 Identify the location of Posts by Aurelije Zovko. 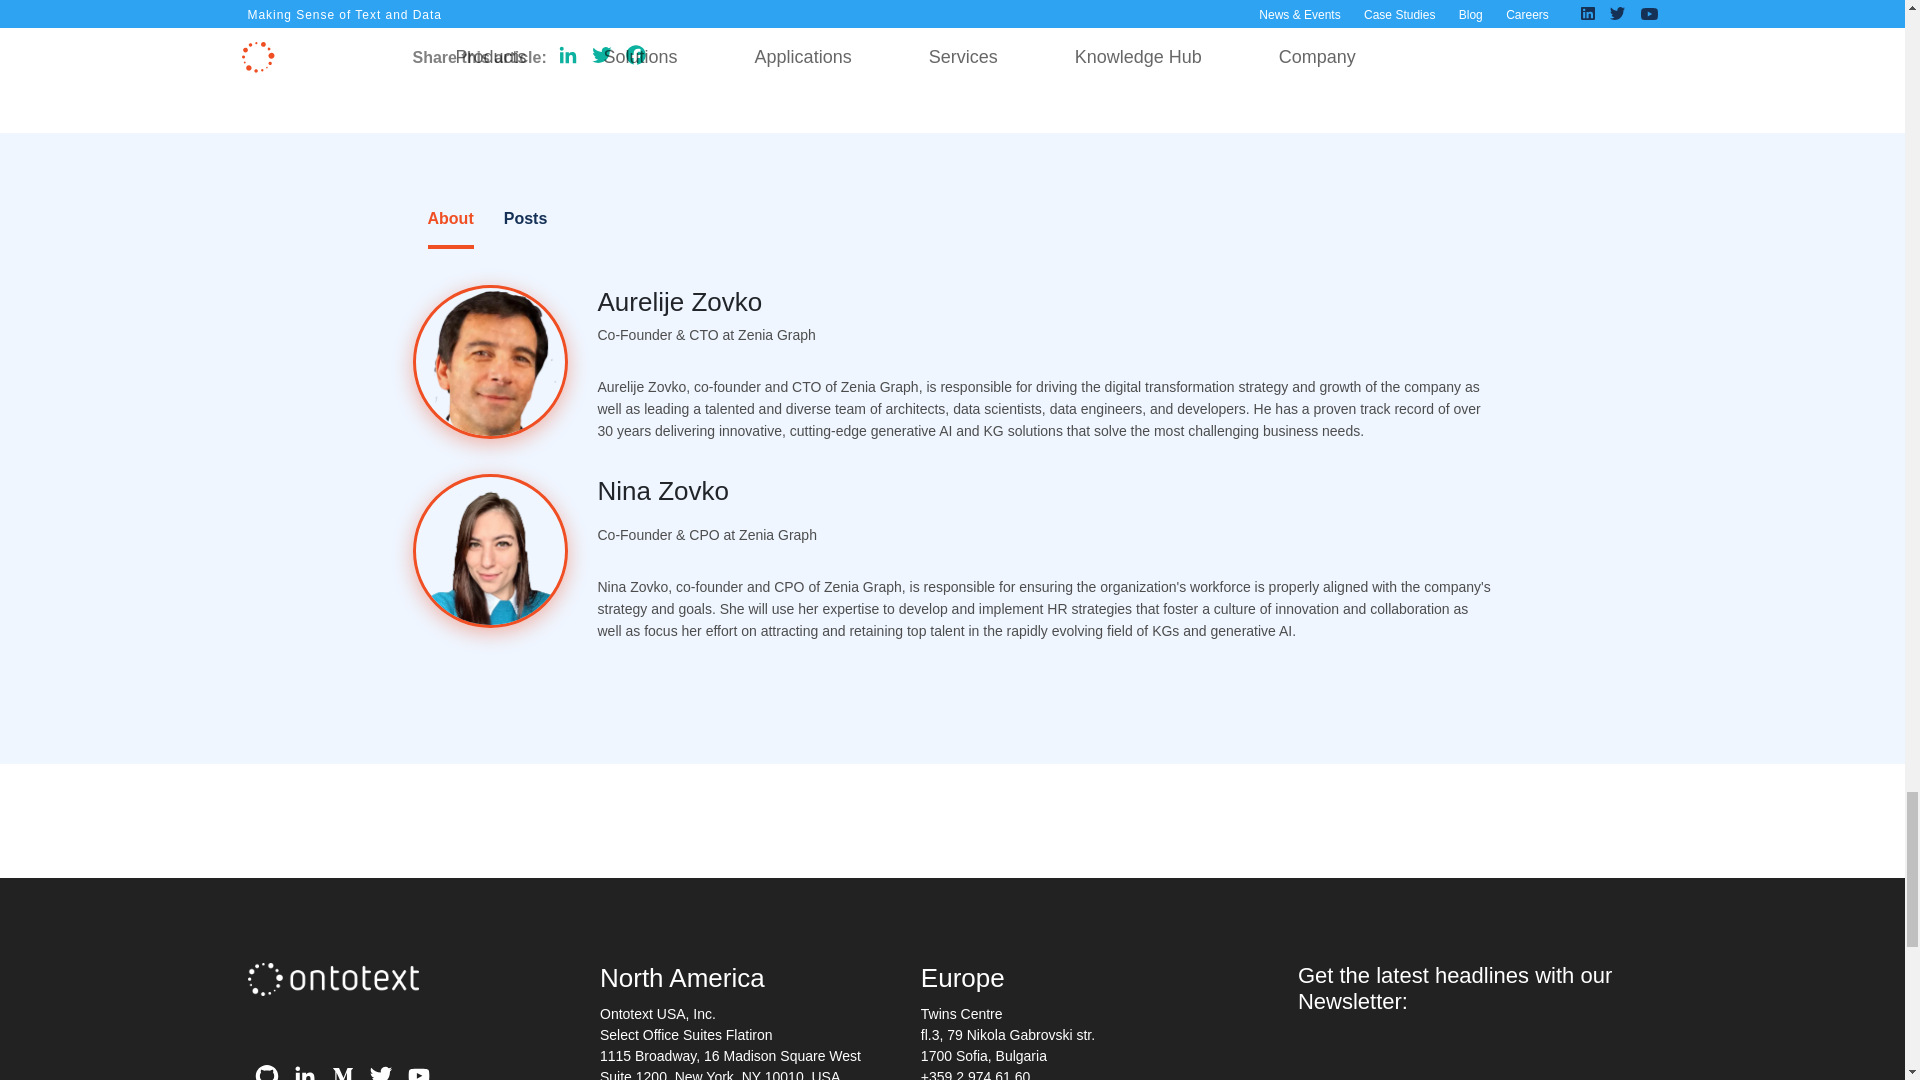
(680, 302).